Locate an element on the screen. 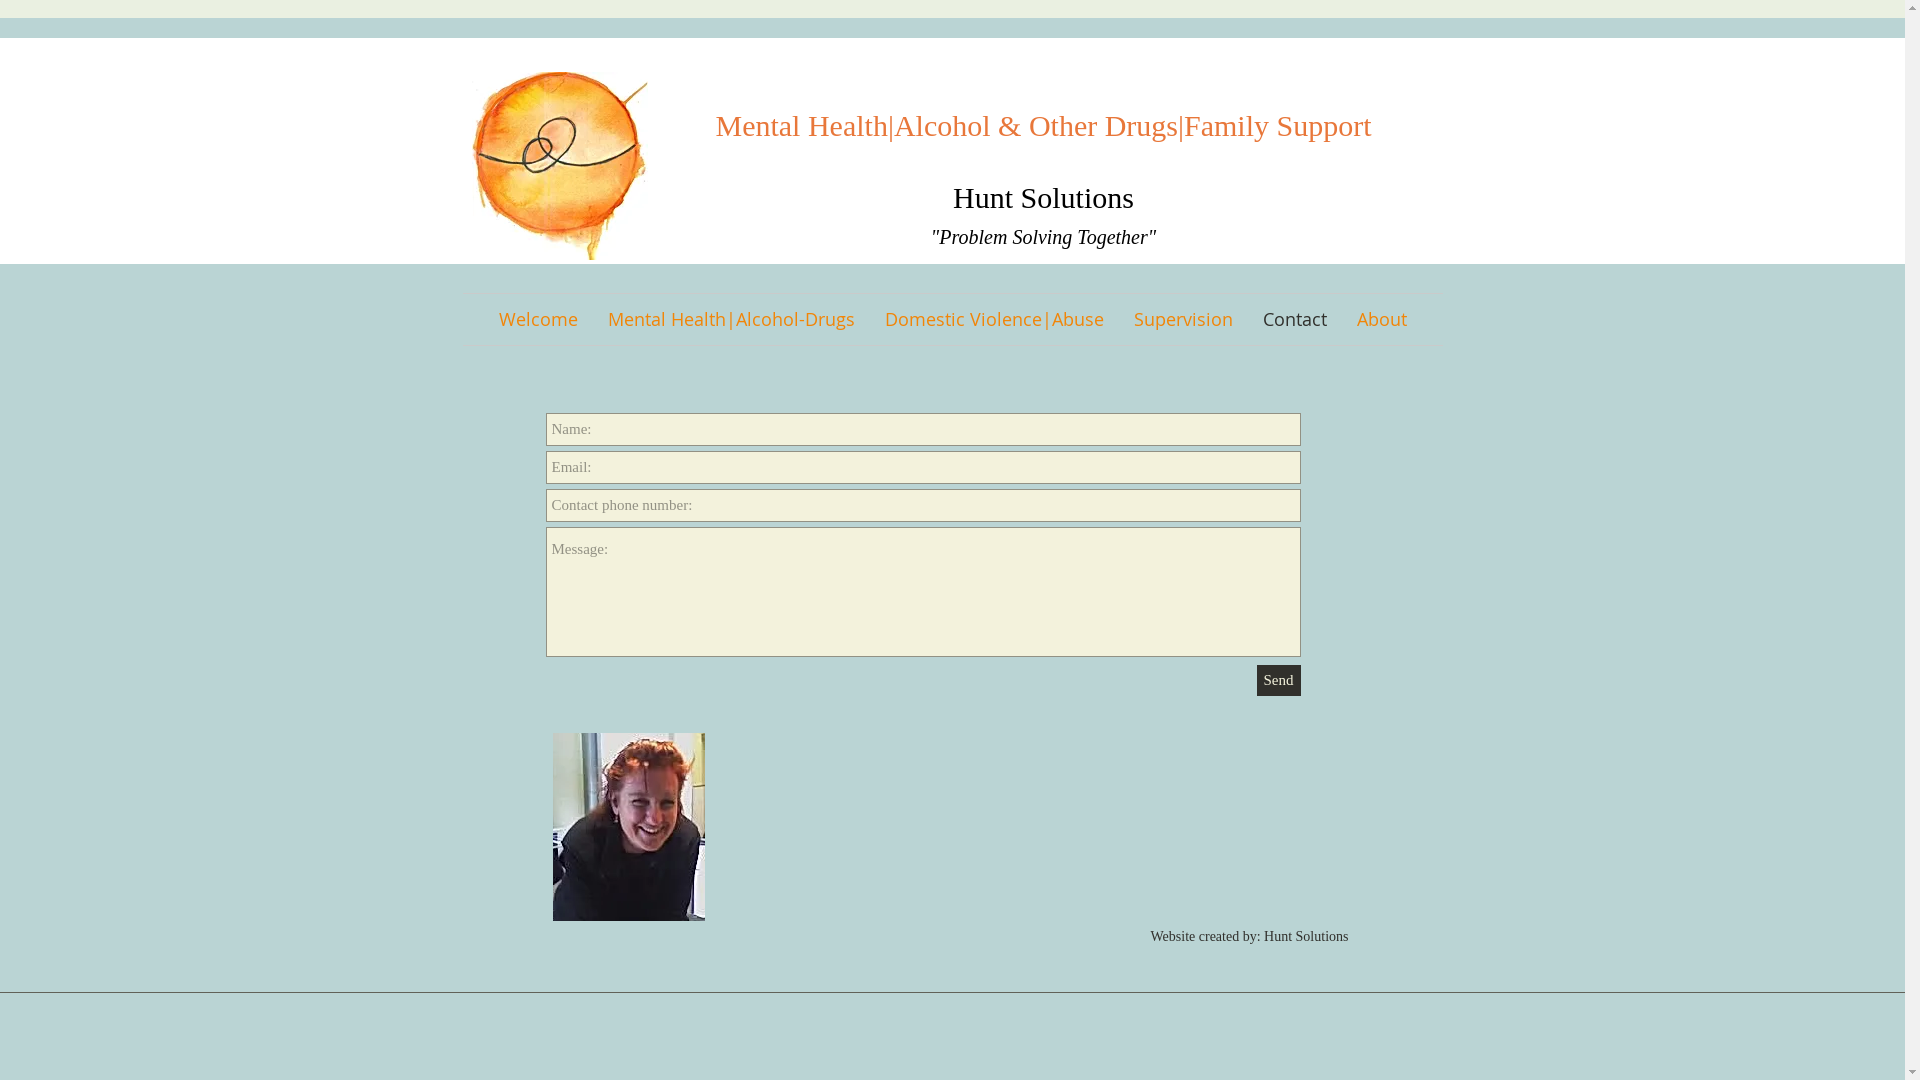 This screenshot has height=1080, width=1920. Mental Health|Alcohol-Drugs is located at coordinates (730, 320).